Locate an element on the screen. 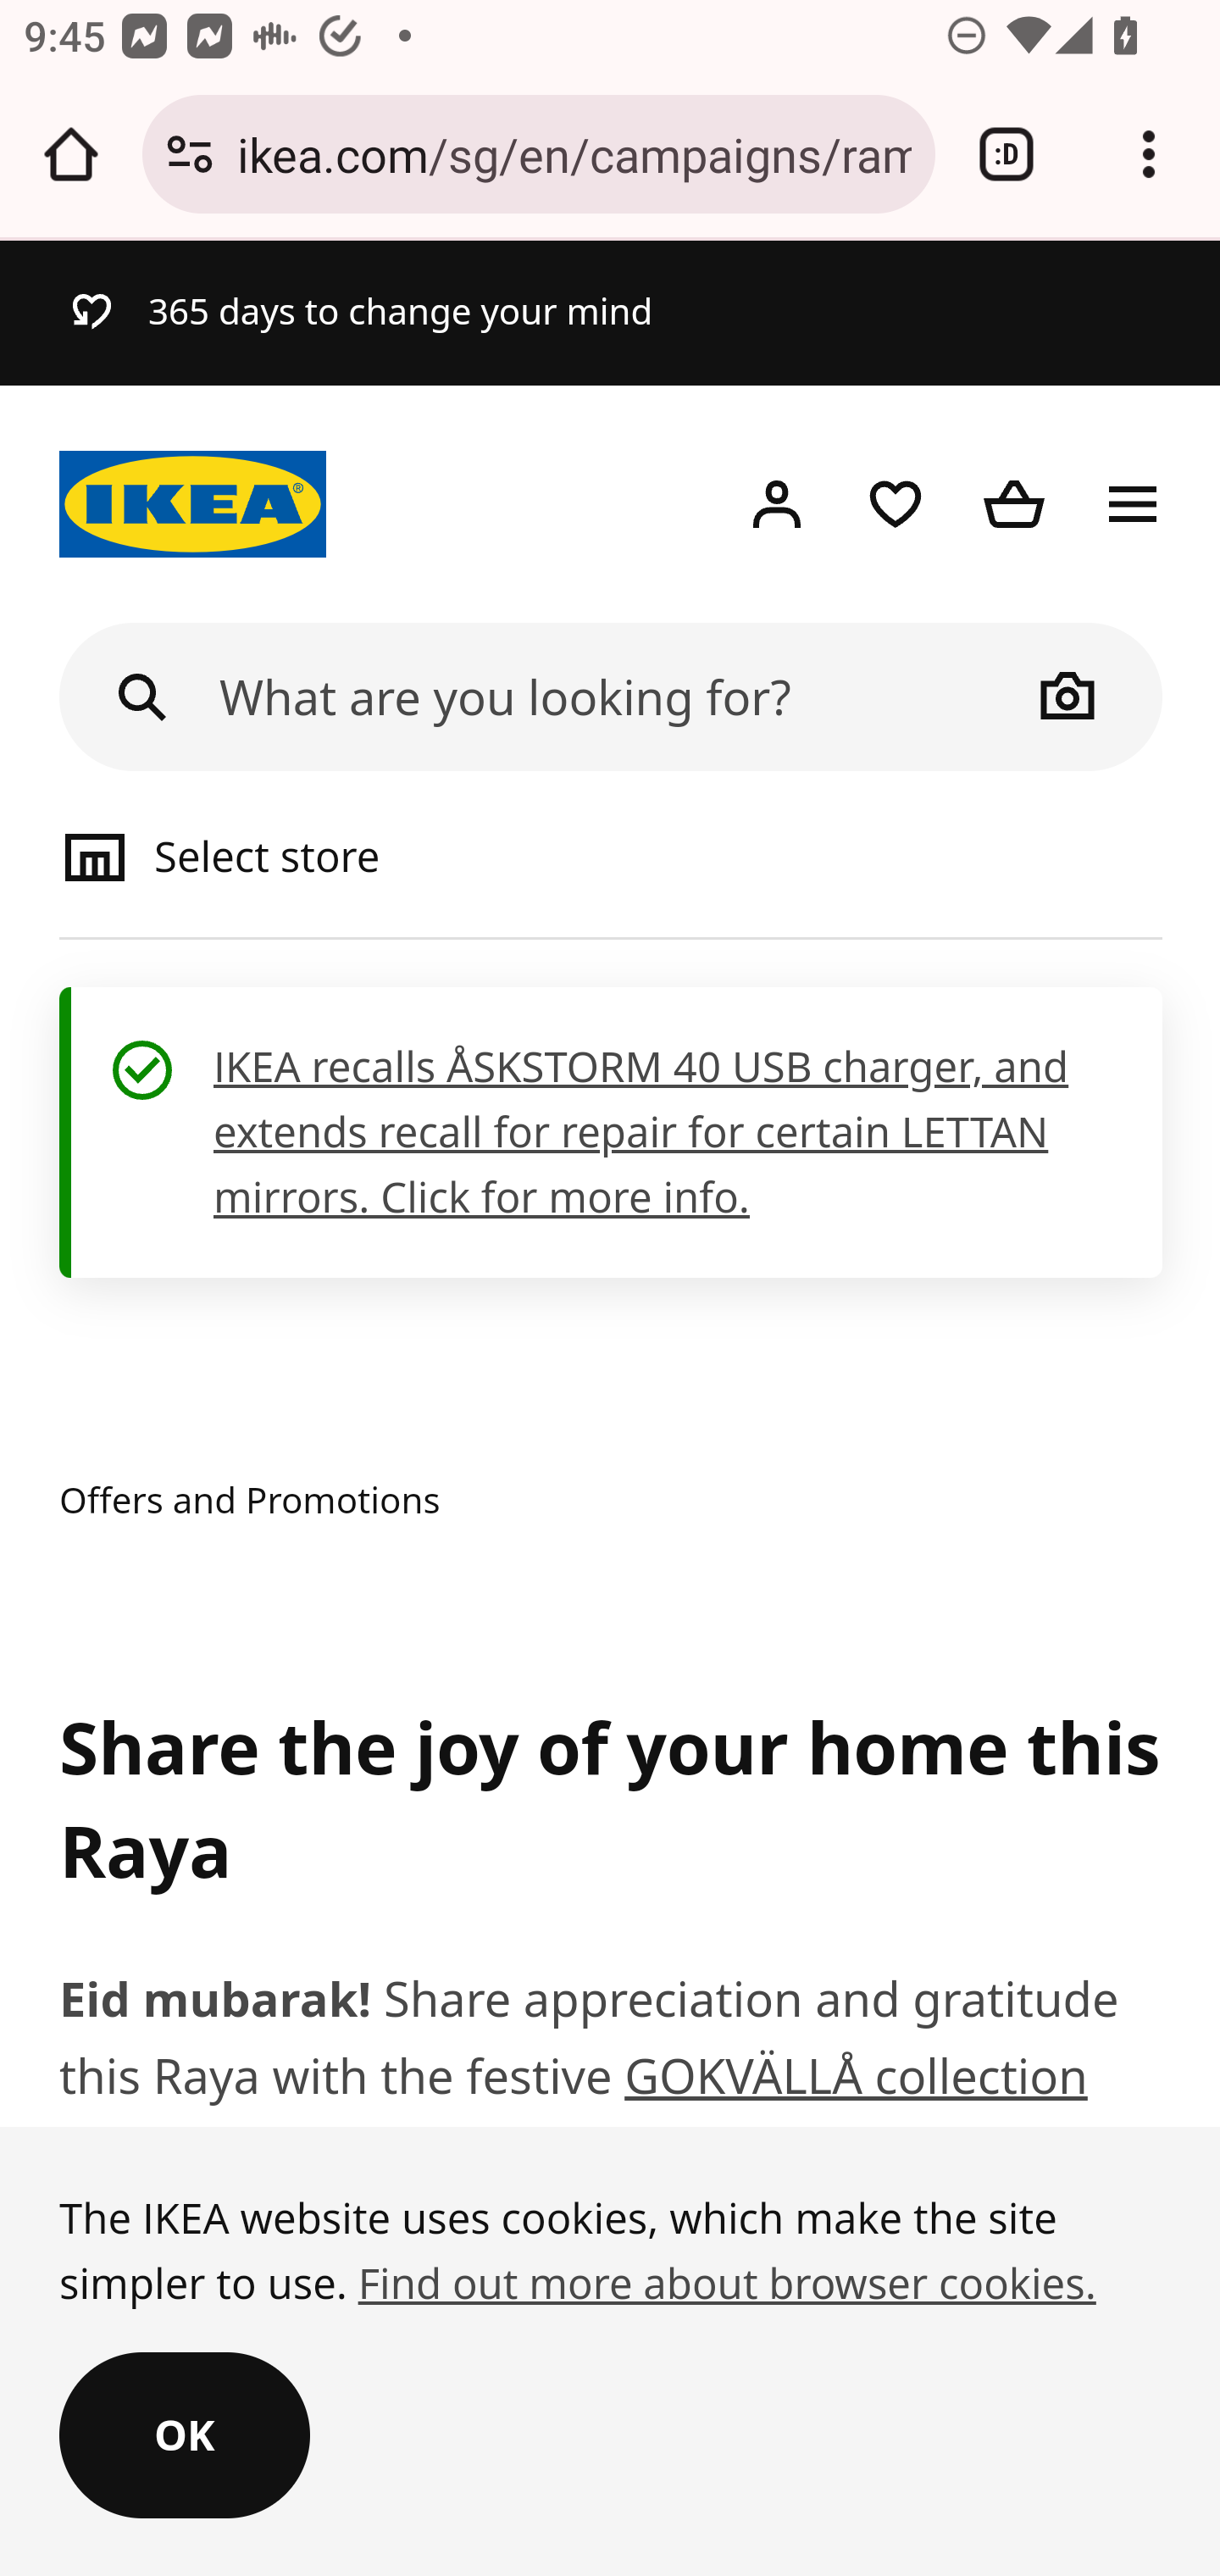  Shopping list is located at coordinates (895, 505).